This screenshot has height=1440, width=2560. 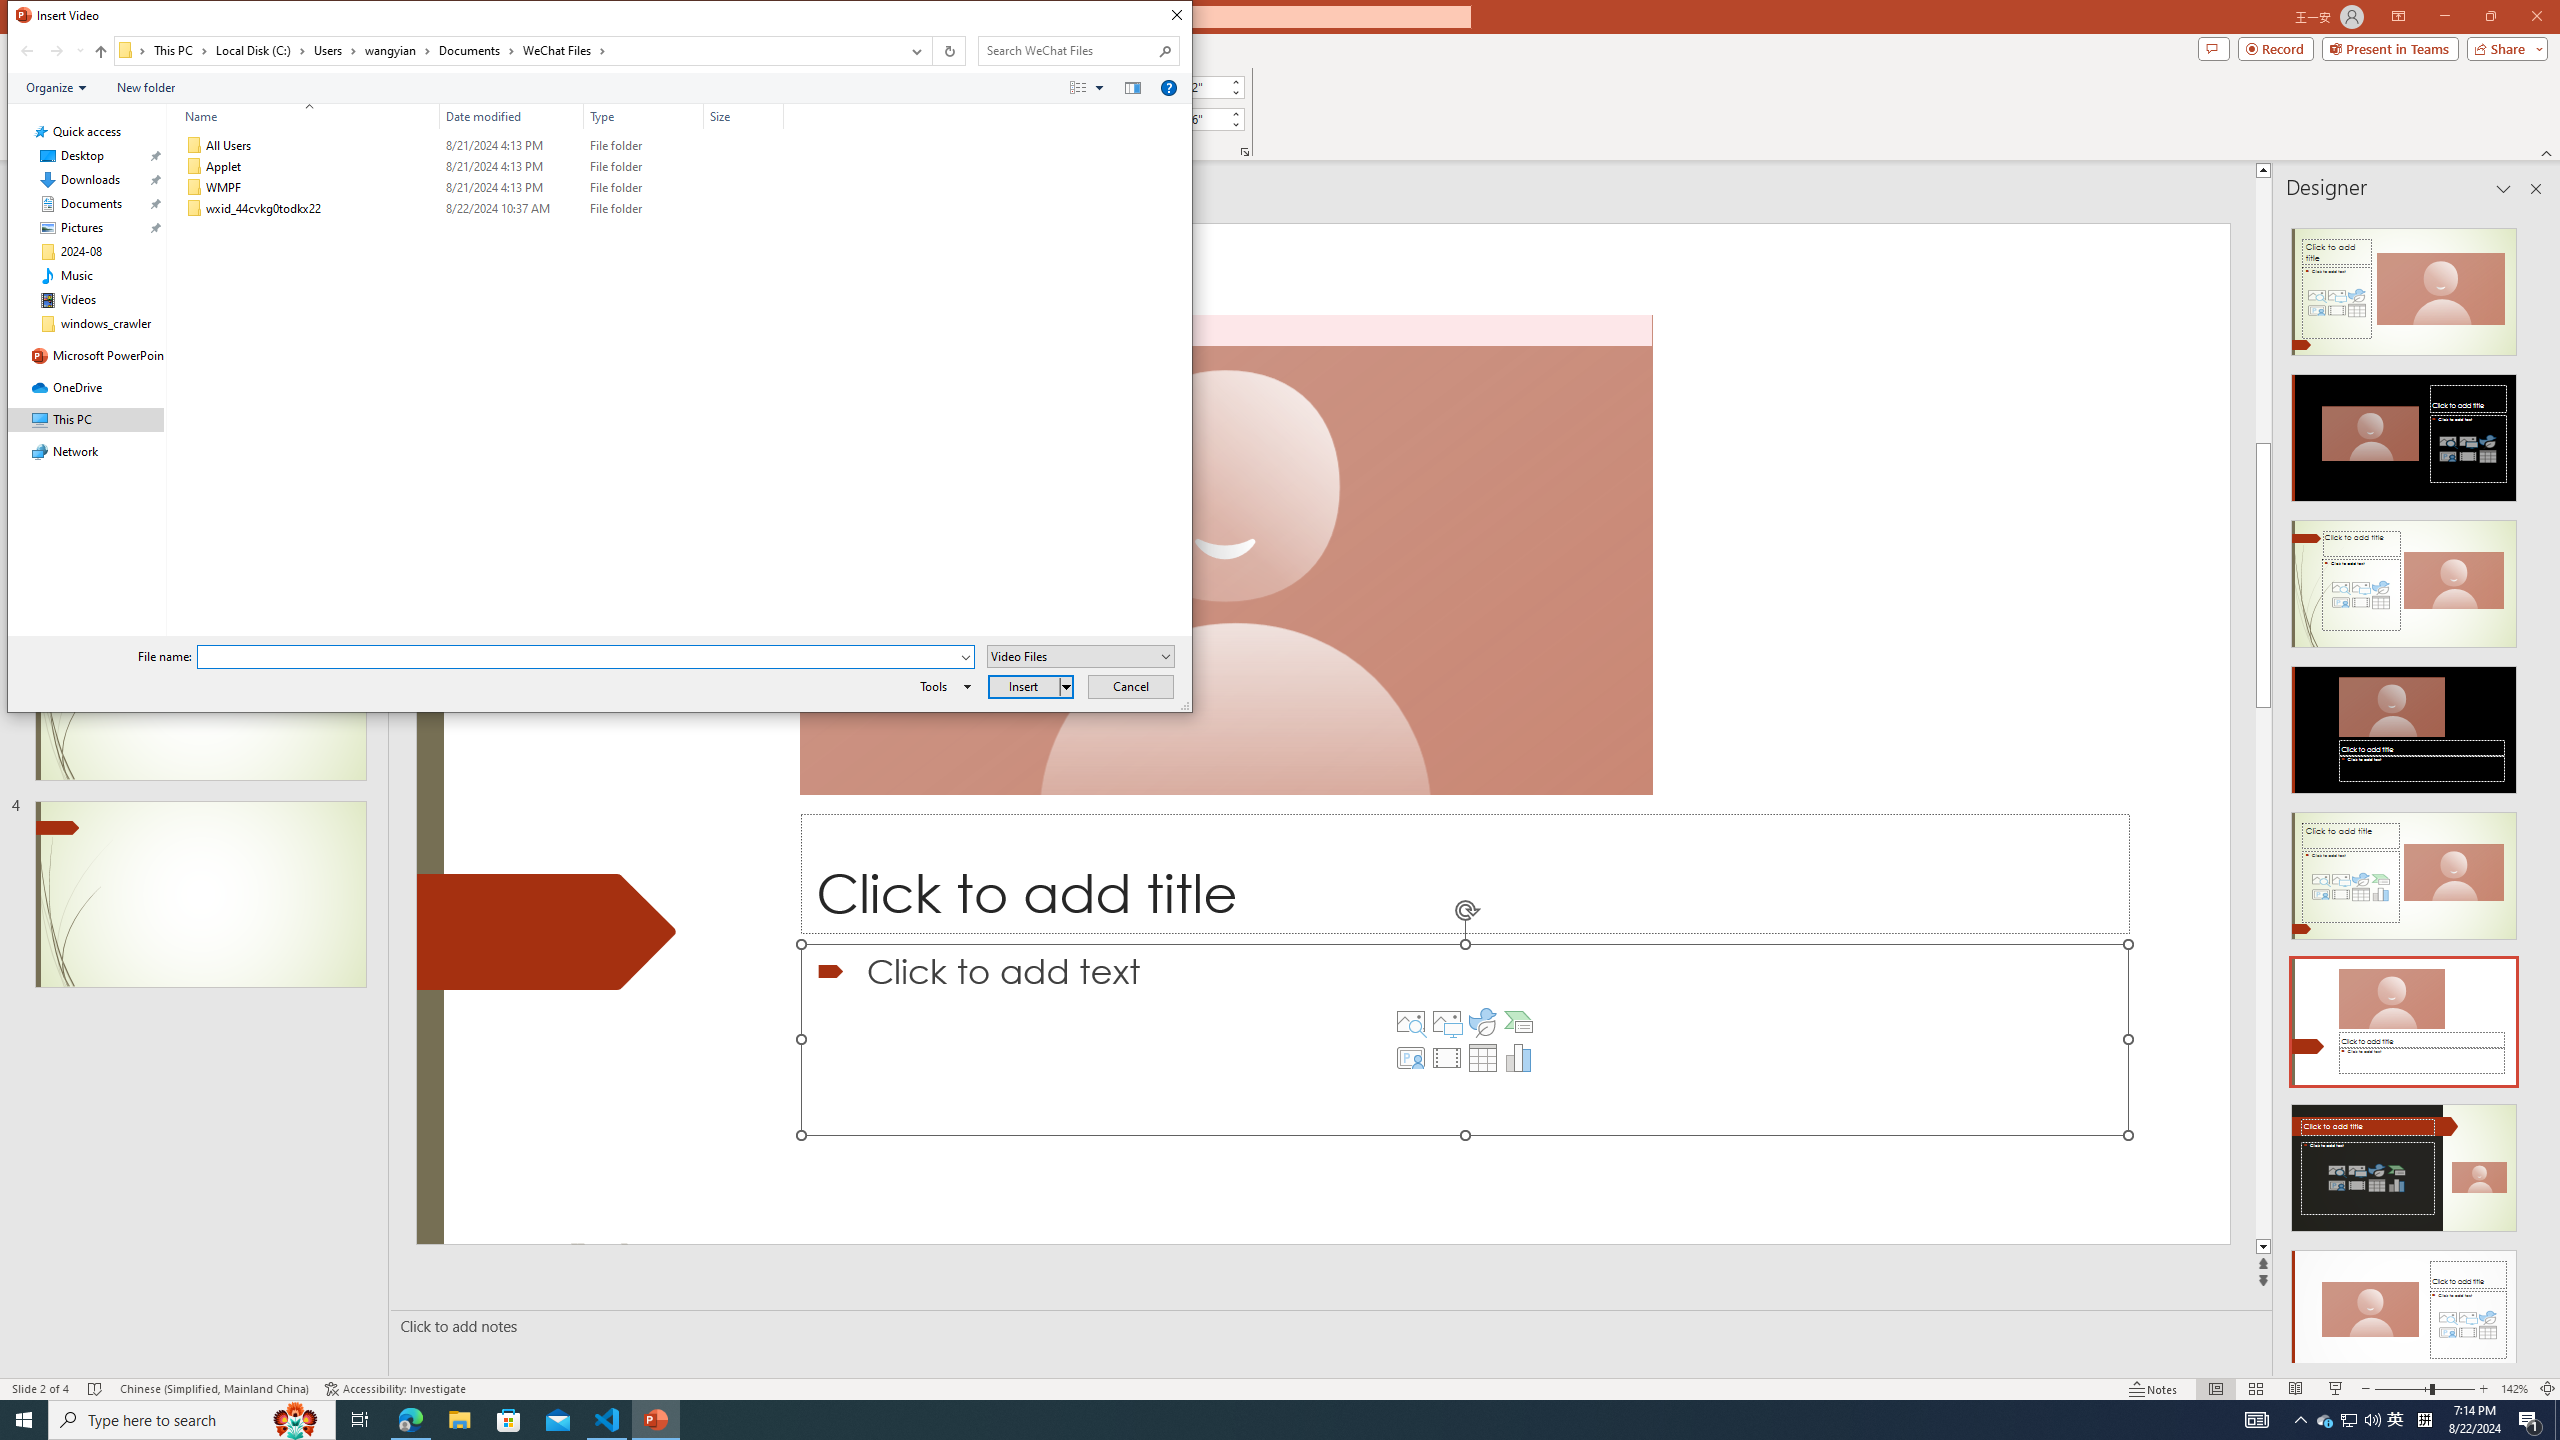 I want to click on Pictures, so click(x=1446, y=1022).